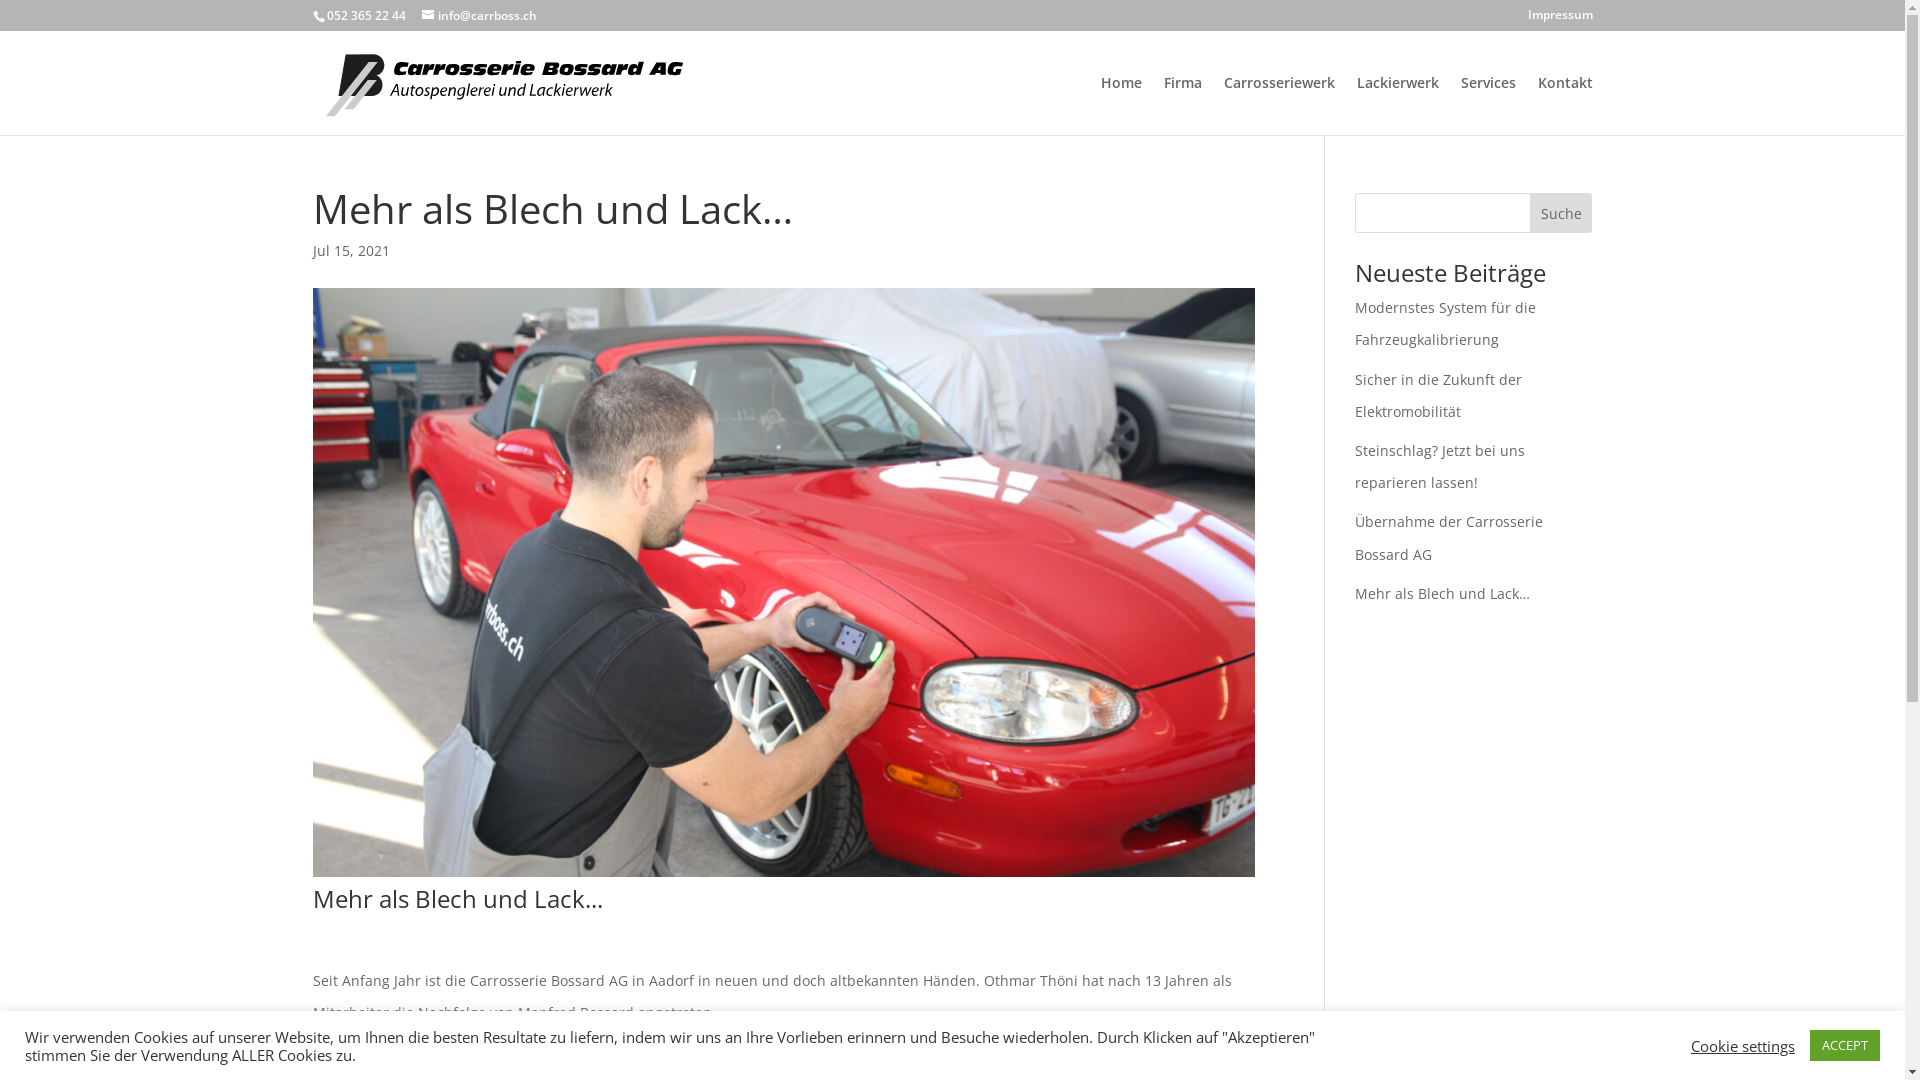 This screenshot has height=1080, width=1920. I want to click on Cookie settings, so click(1743, 1045).